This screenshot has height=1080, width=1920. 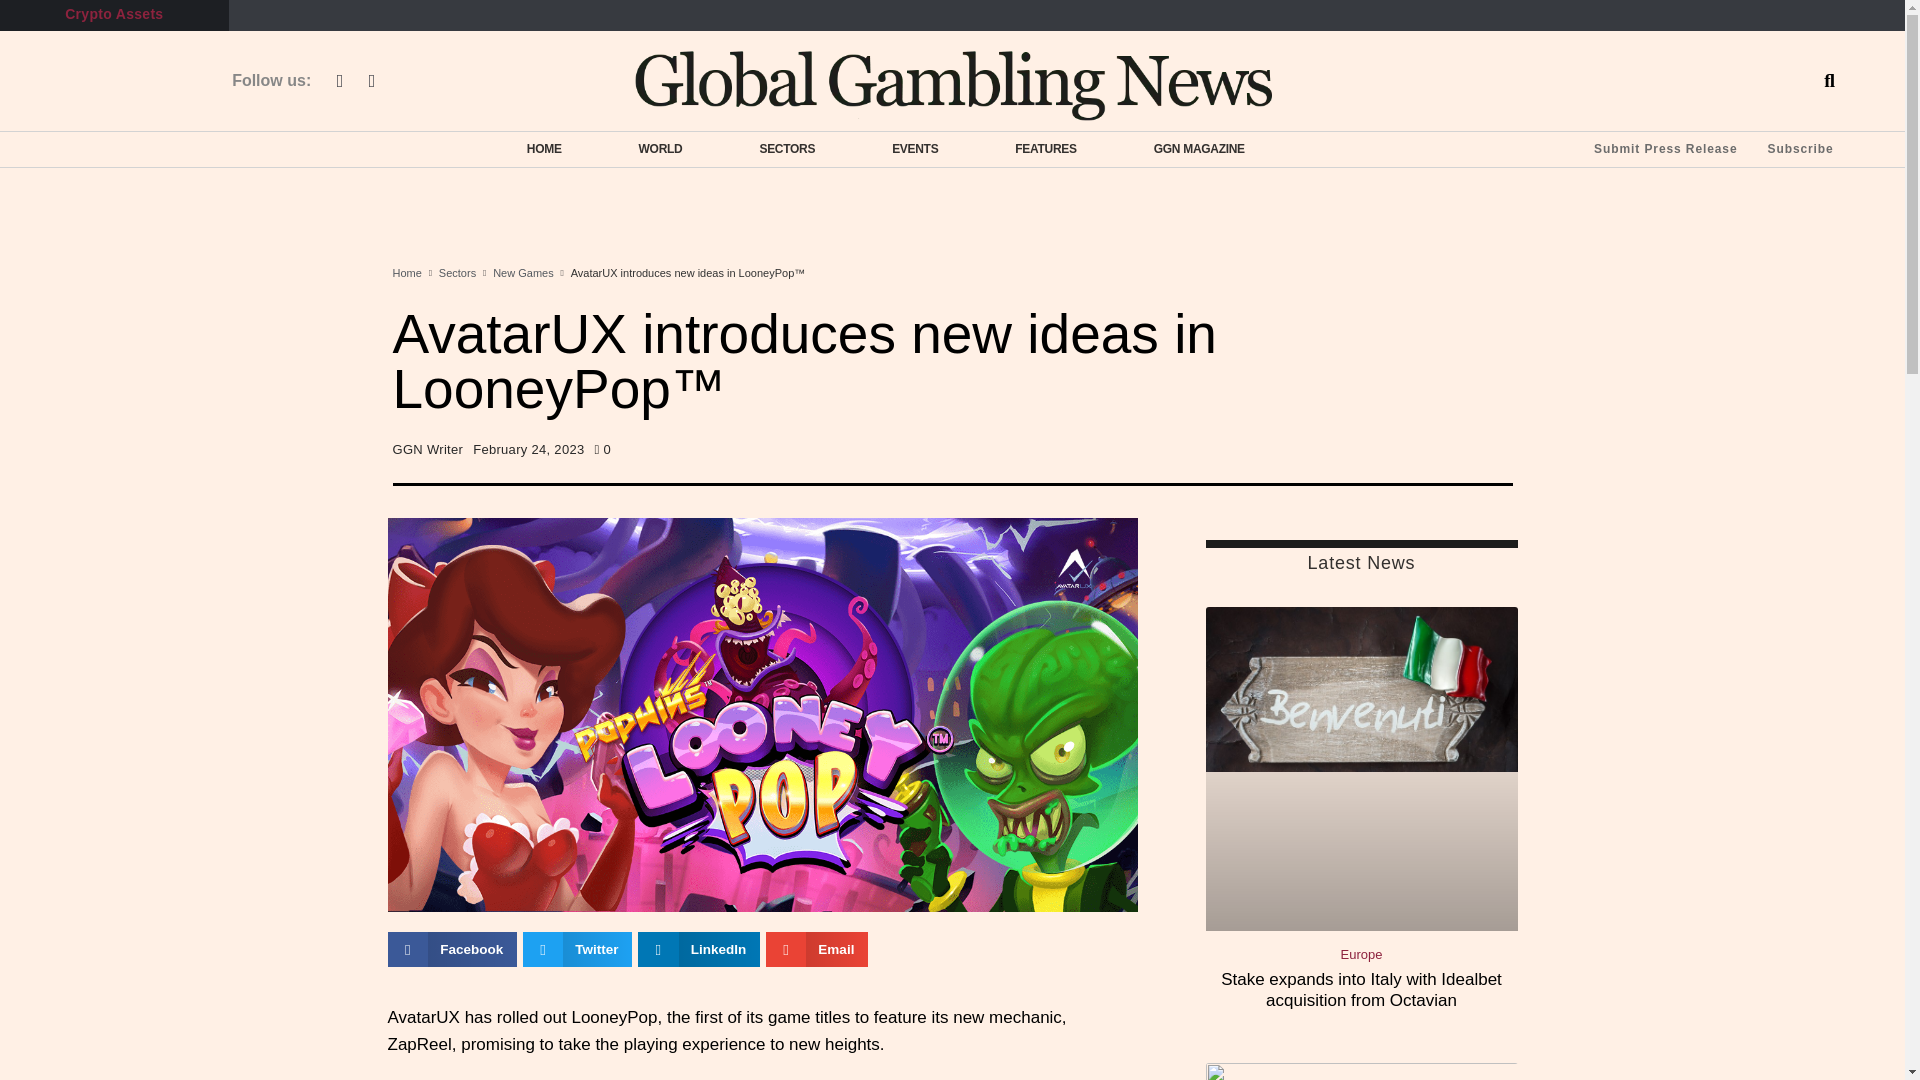 What do you see at coordinates (458, 274) in the screenshot?
I see `Sectors` at bounding box center [458, 274].